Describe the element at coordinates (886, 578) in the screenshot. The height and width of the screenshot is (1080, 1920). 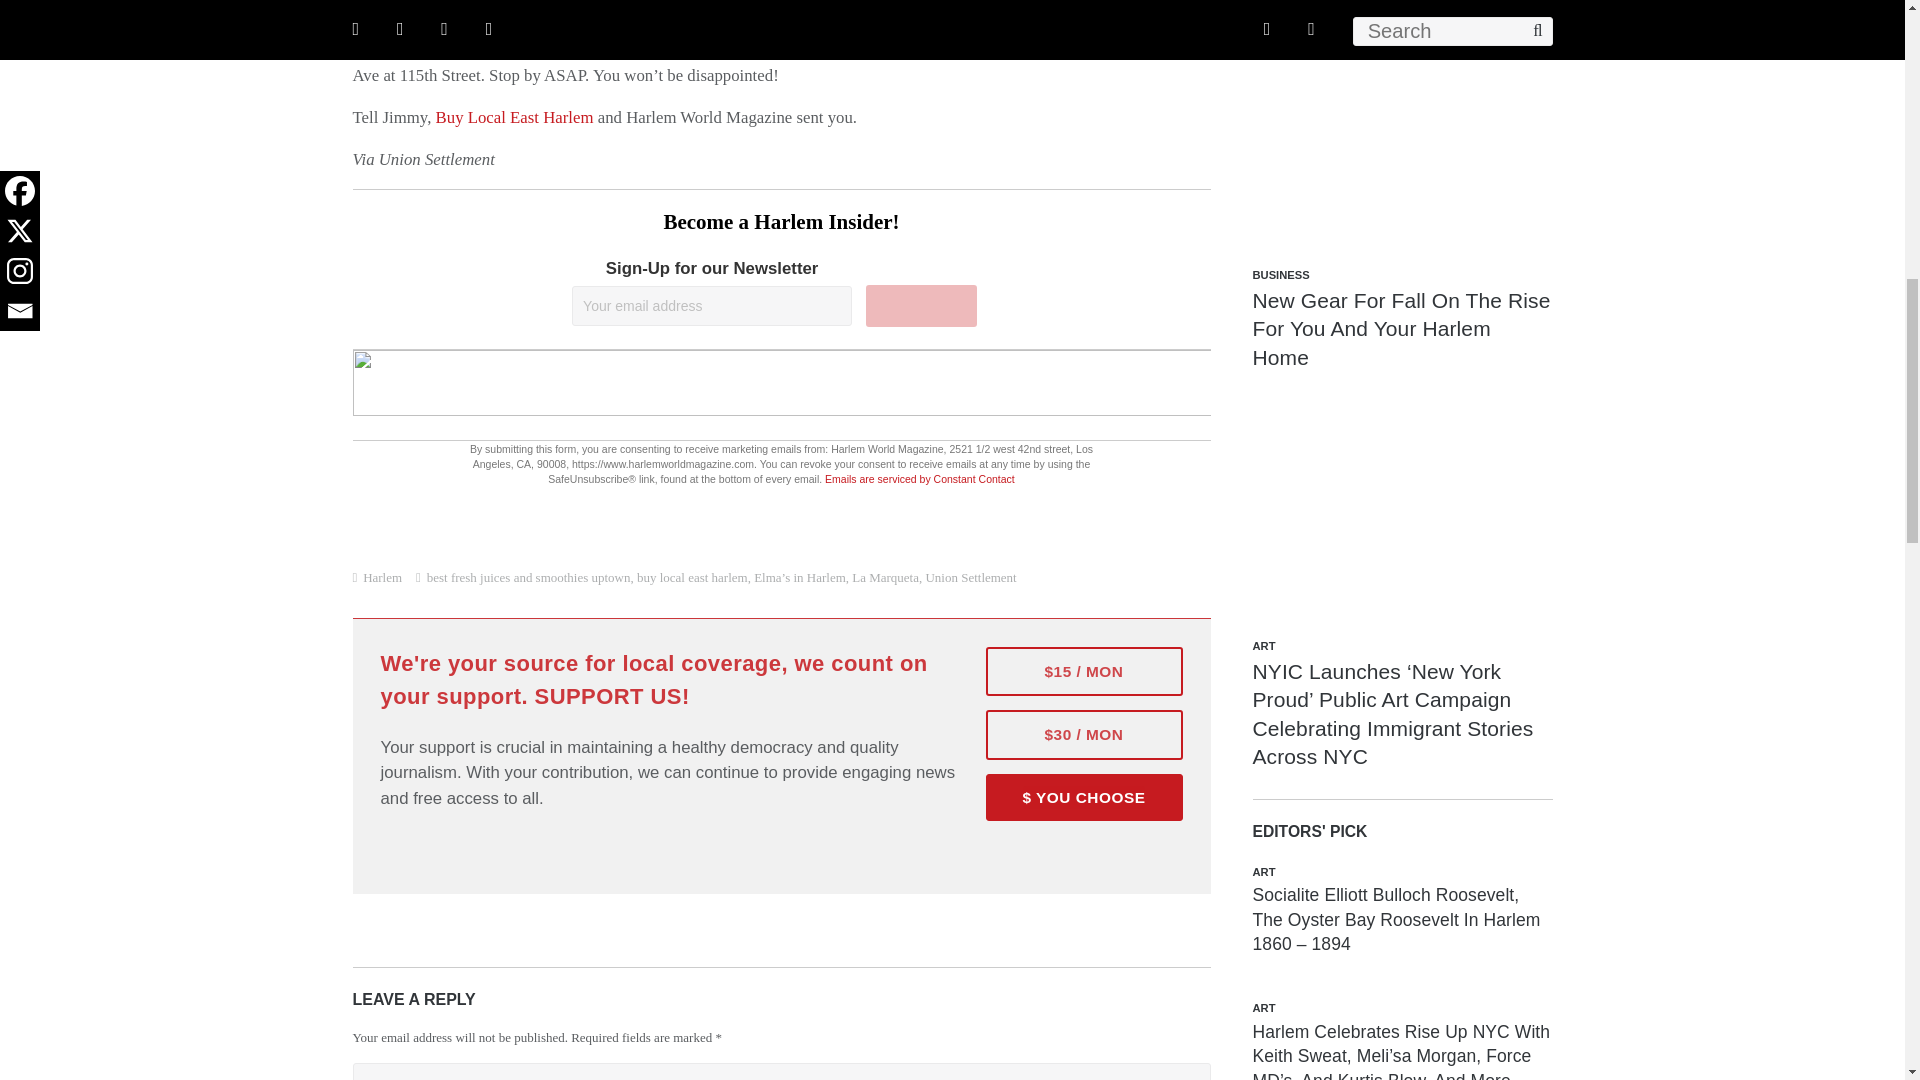
I see `La Marqueta` at that location.